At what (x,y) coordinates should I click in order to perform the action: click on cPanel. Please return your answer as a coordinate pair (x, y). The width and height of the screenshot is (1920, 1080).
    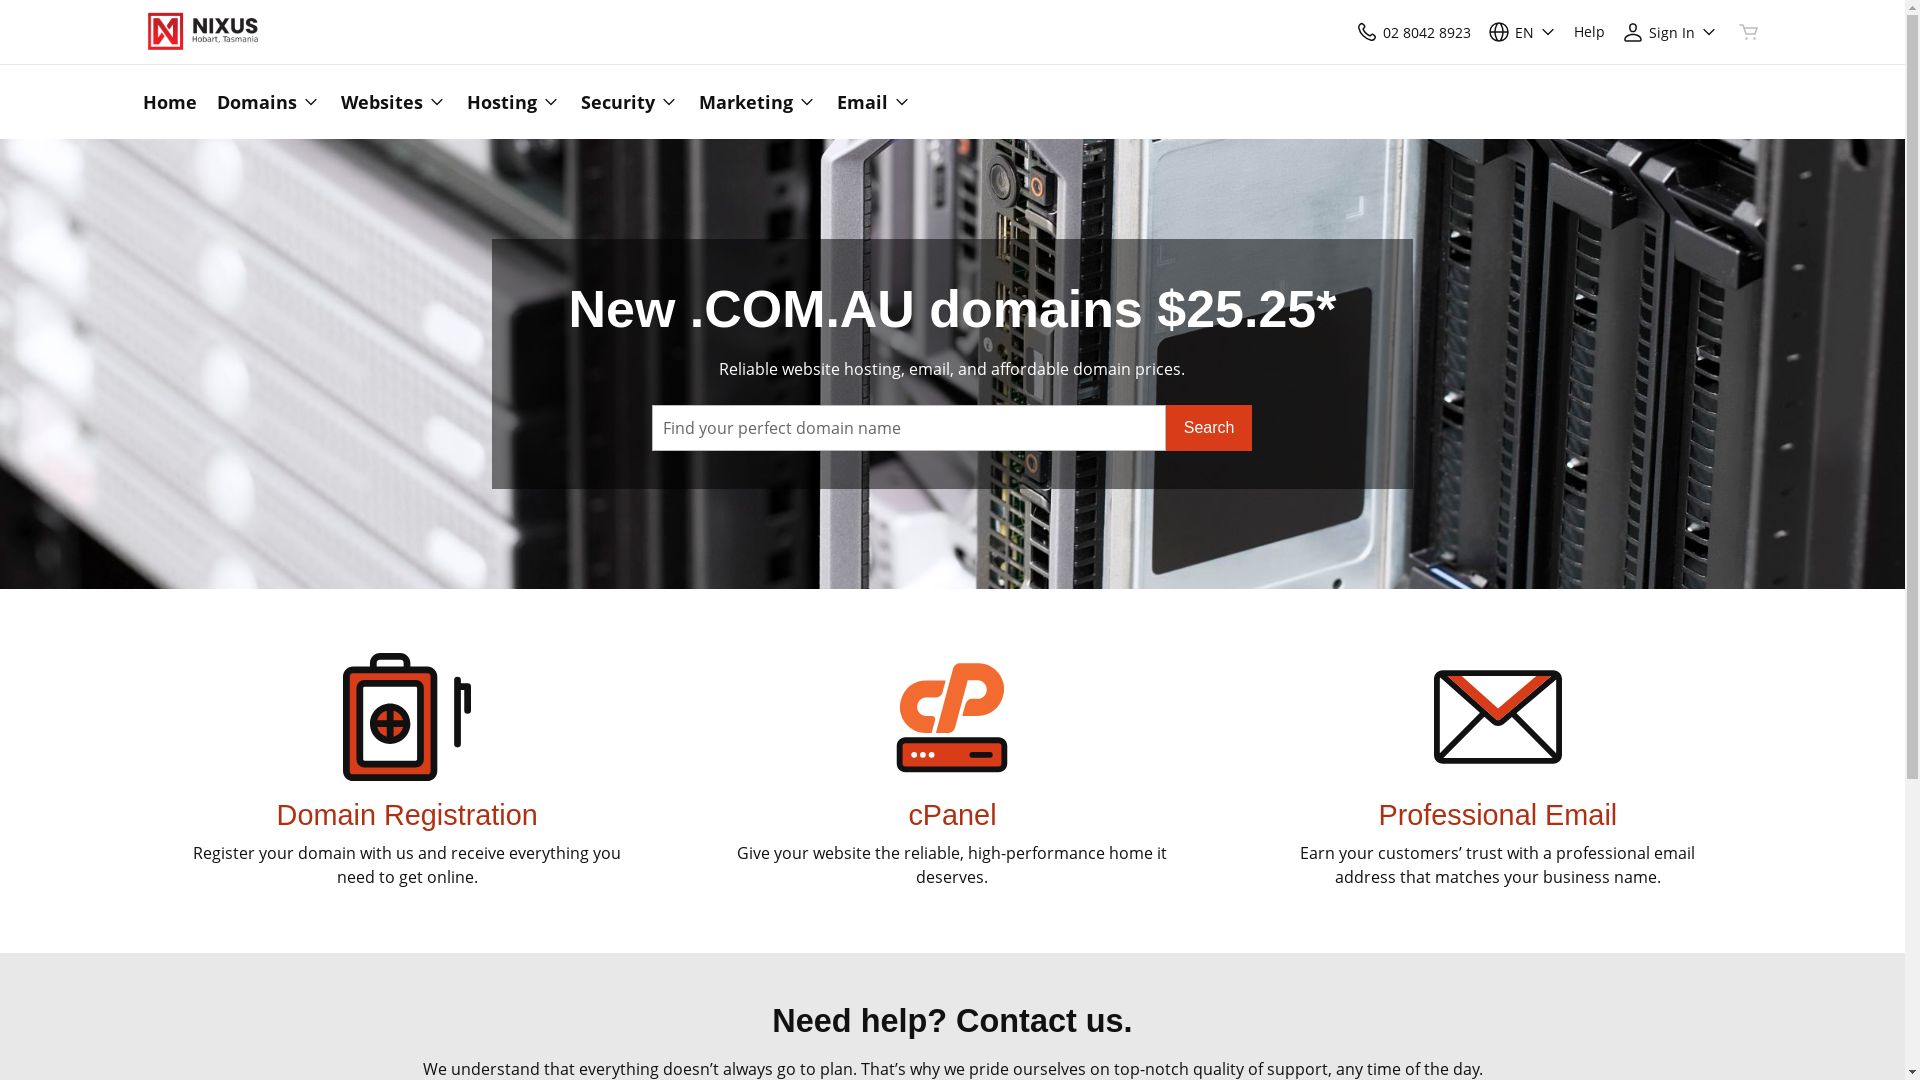
    Looking at the image, I should click on (952, 815).